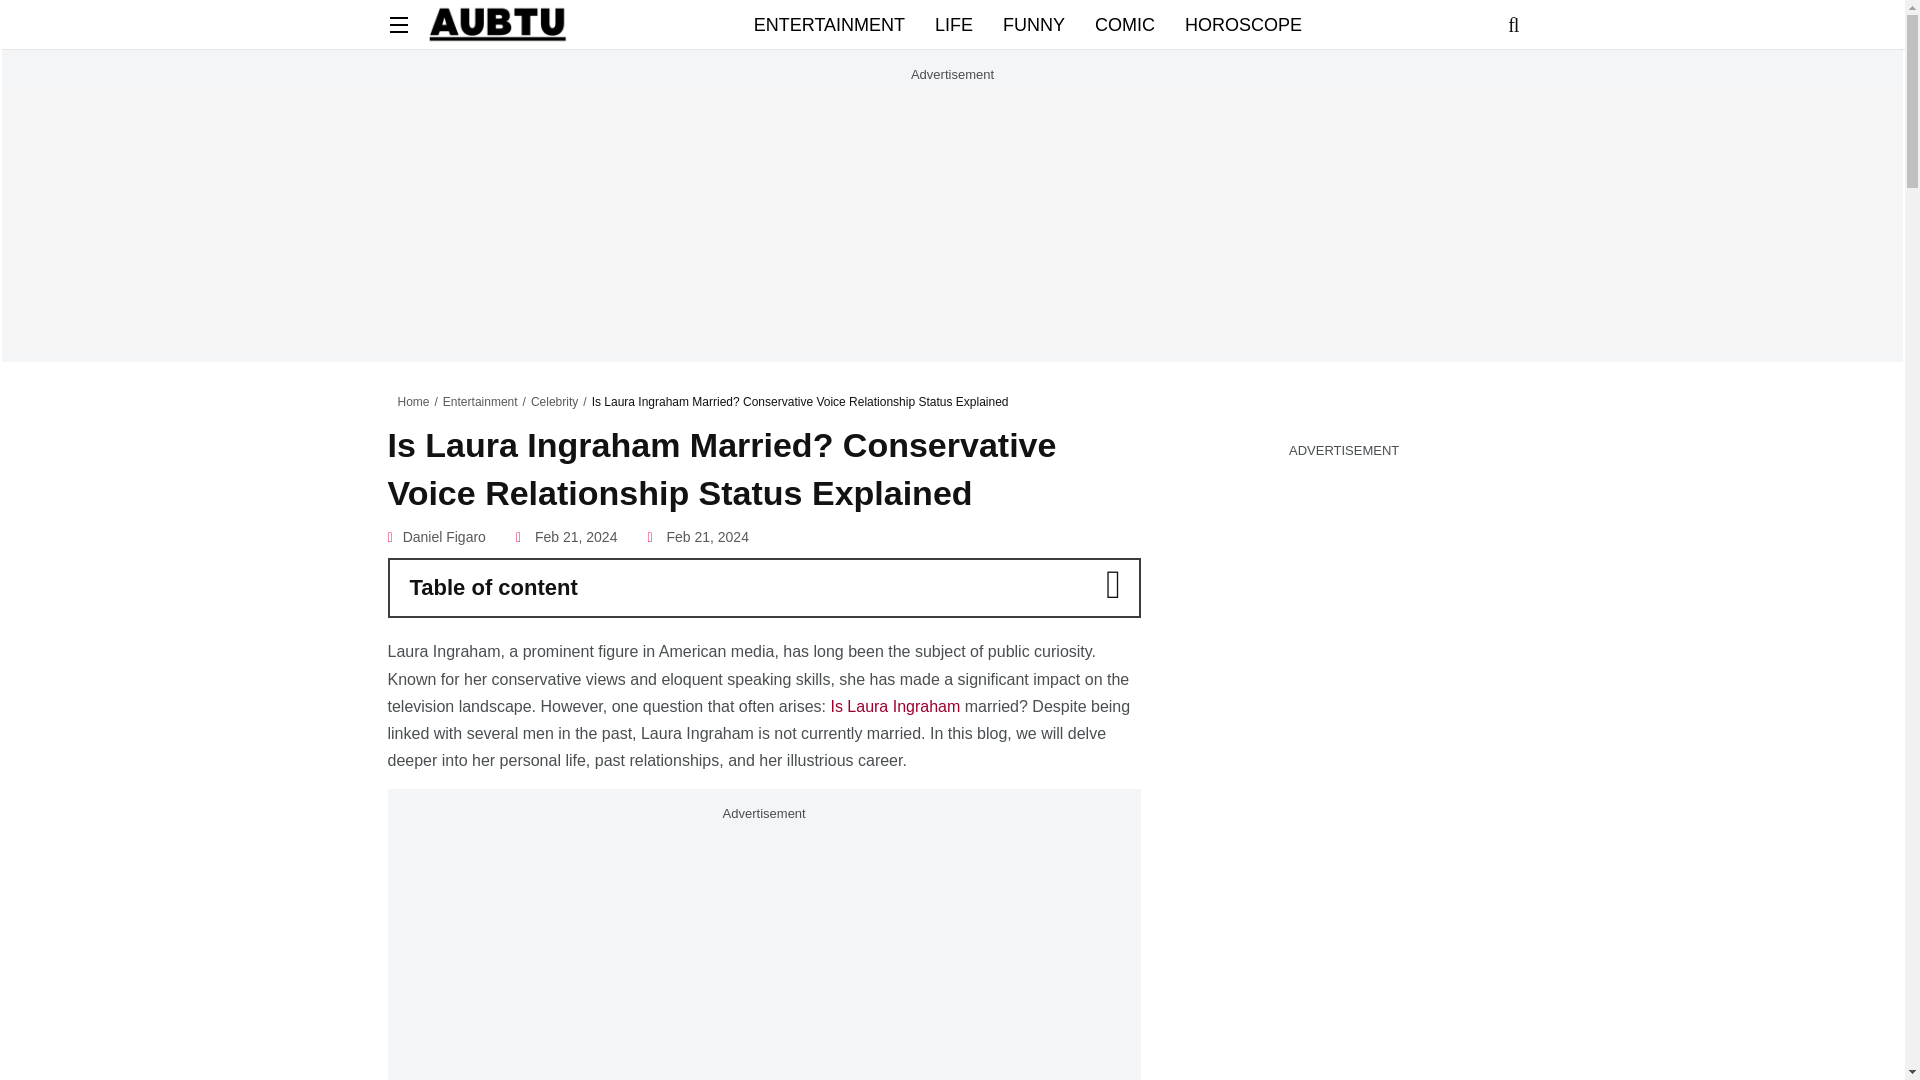 The width and height of the screenshot is (1920, 1080). What do you see at coordinates (1034, 24) in the screenshot?
I see `FUNNY` at bounding box center [1034, 24].